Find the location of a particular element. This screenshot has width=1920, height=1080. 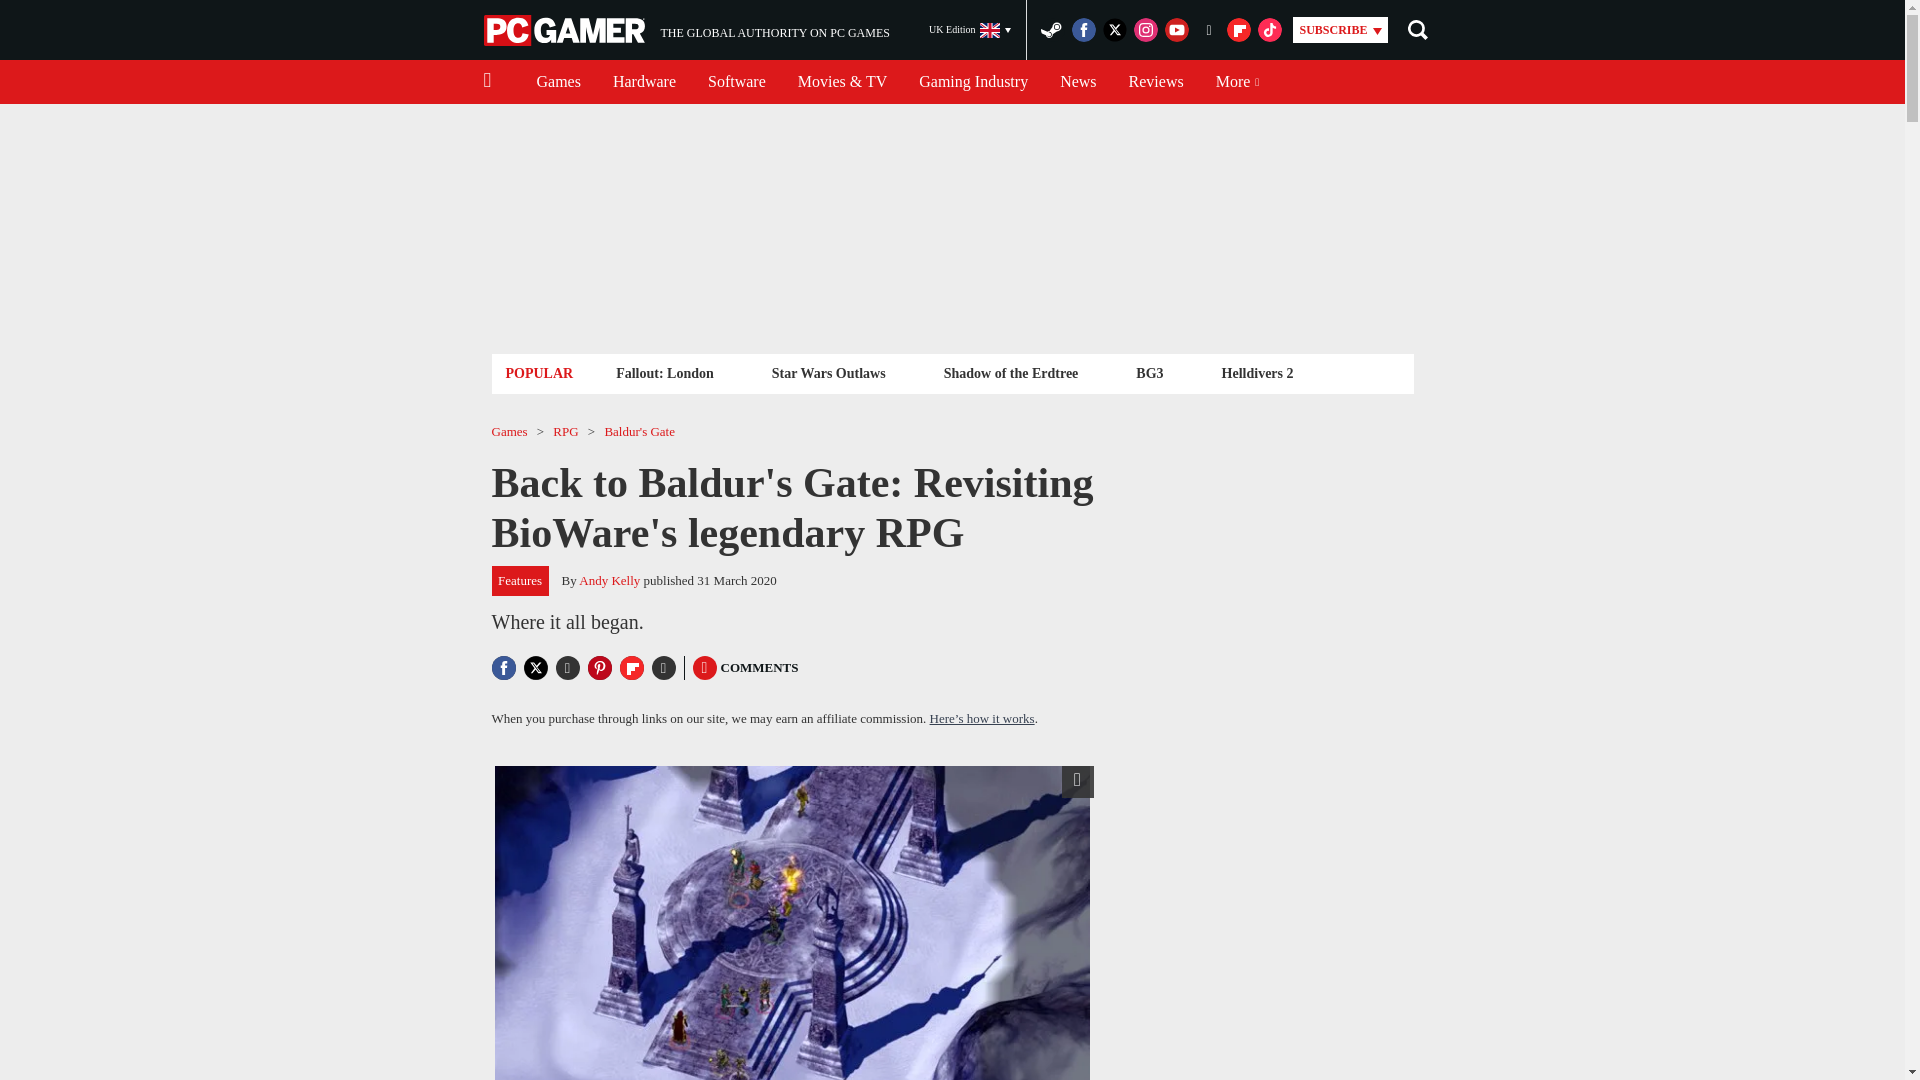

News is located at coordinates (1156, 82).